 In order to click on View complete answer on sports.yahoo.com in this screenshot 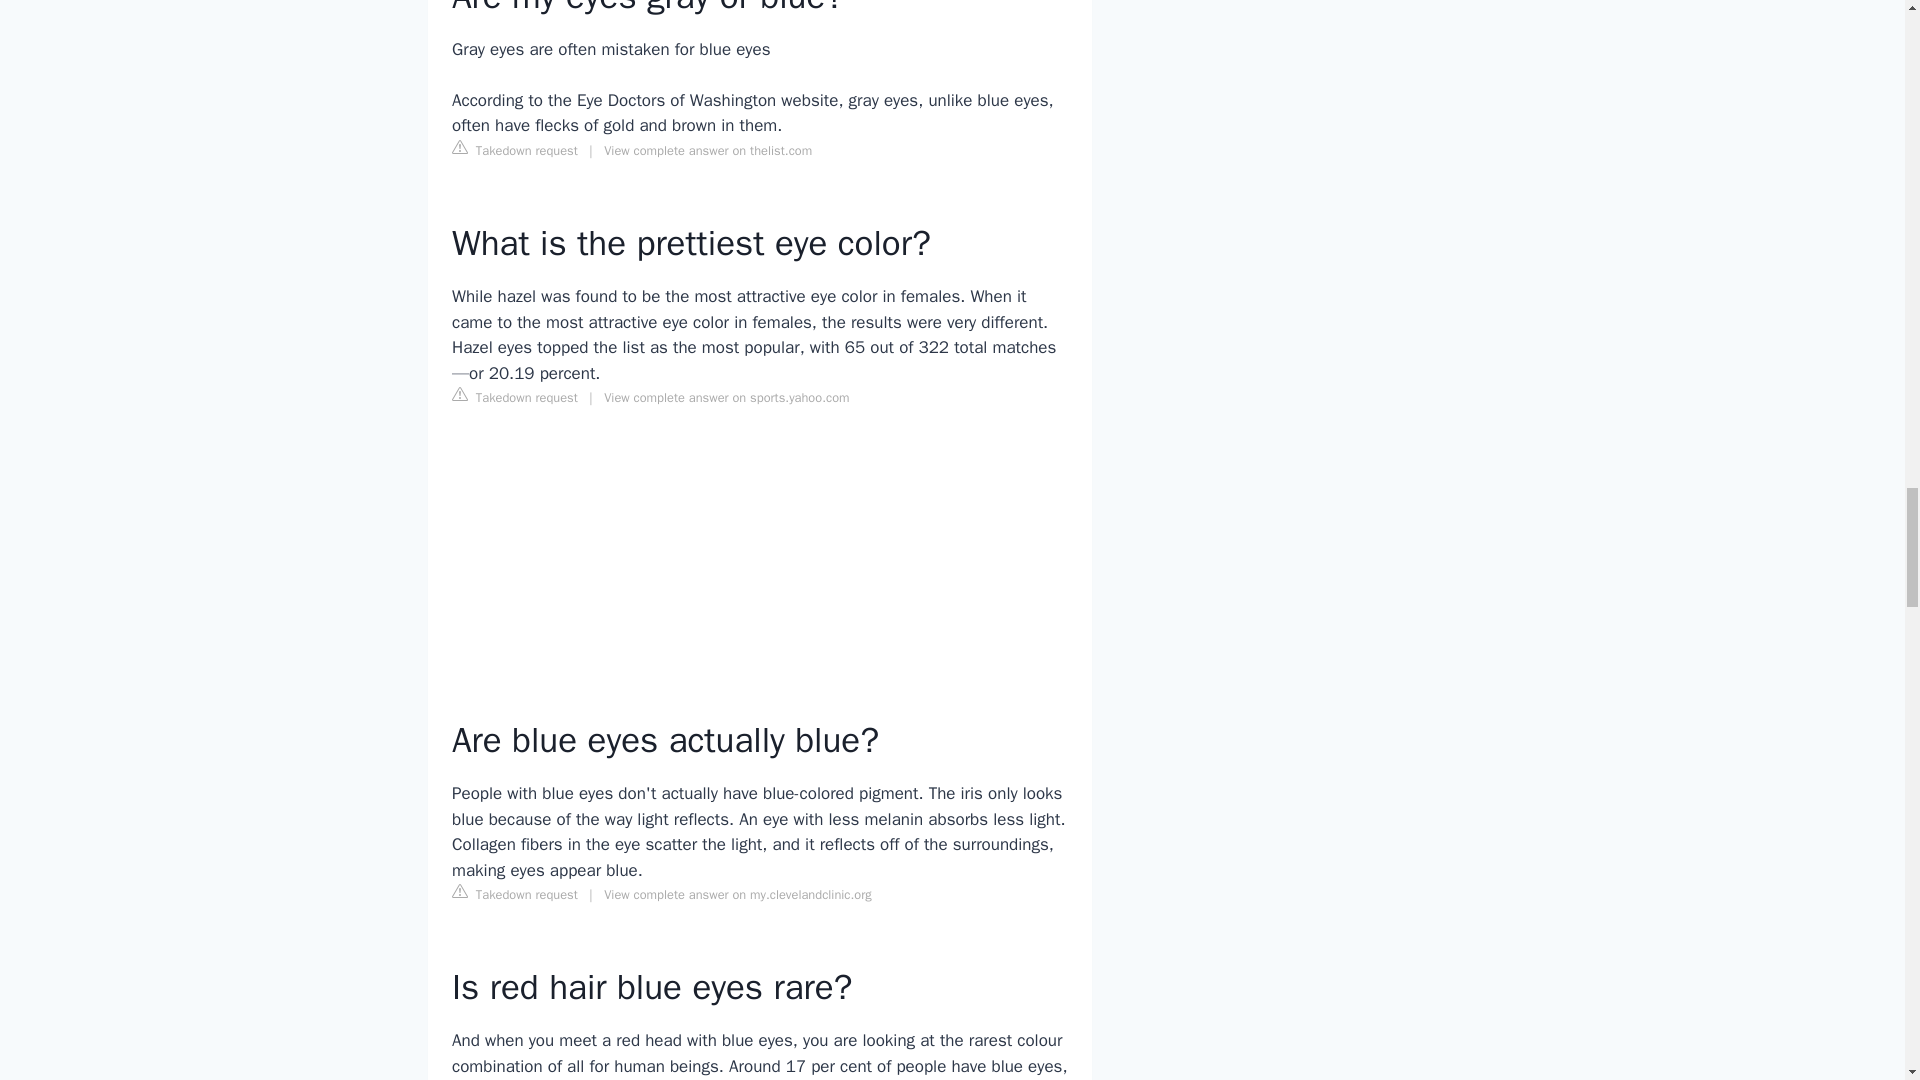, I will do `click(726, 398)`.